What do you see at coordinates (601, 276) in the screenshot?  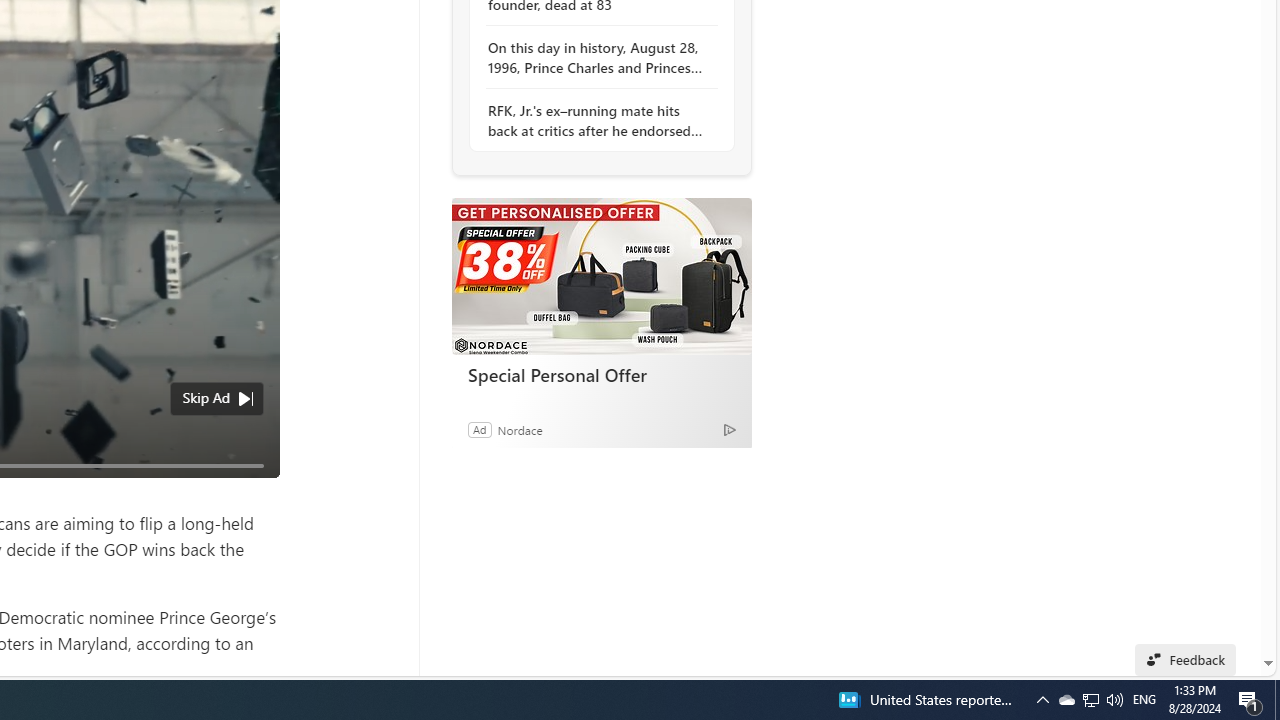 I see `Special Personal Offer` at bounding box center [601, 276].